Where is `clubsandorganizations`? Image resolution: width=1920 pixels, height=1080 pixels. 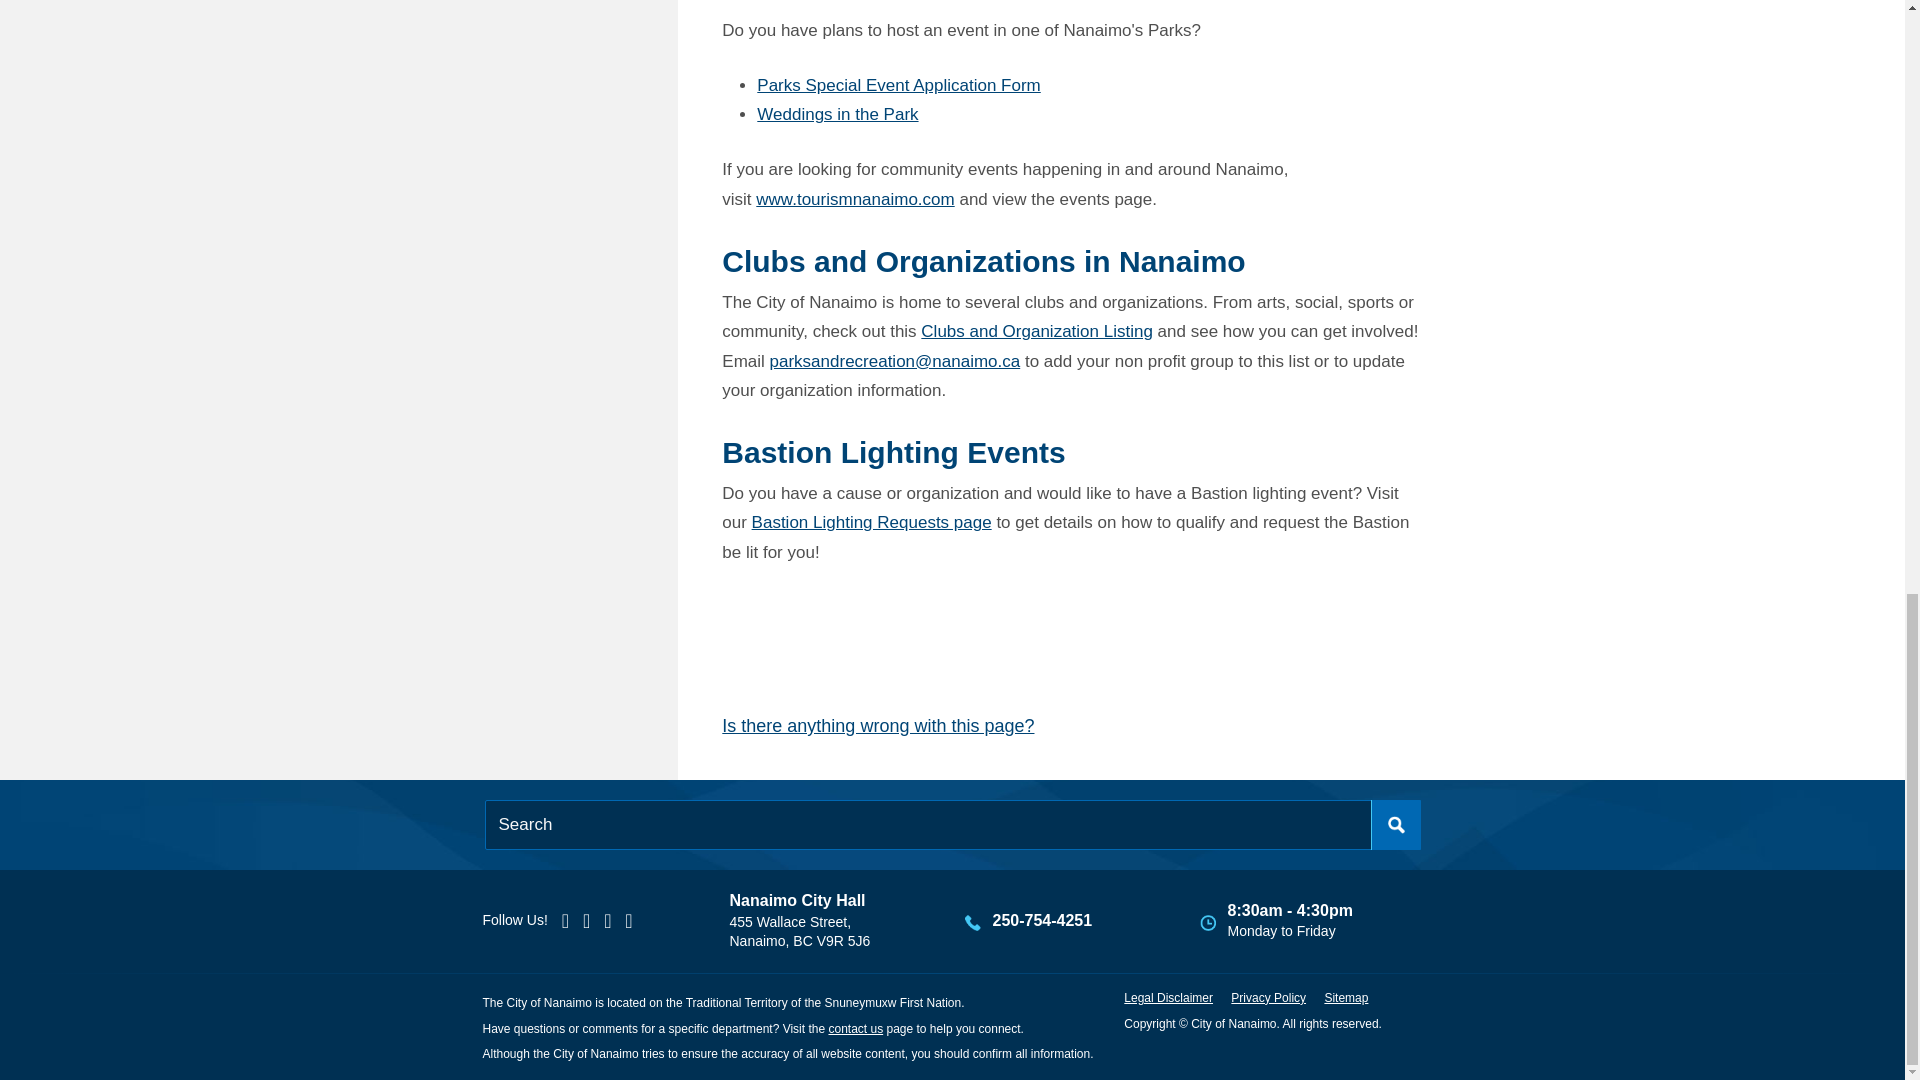 clubsandorganizations is located at coordinates (1037, 331).